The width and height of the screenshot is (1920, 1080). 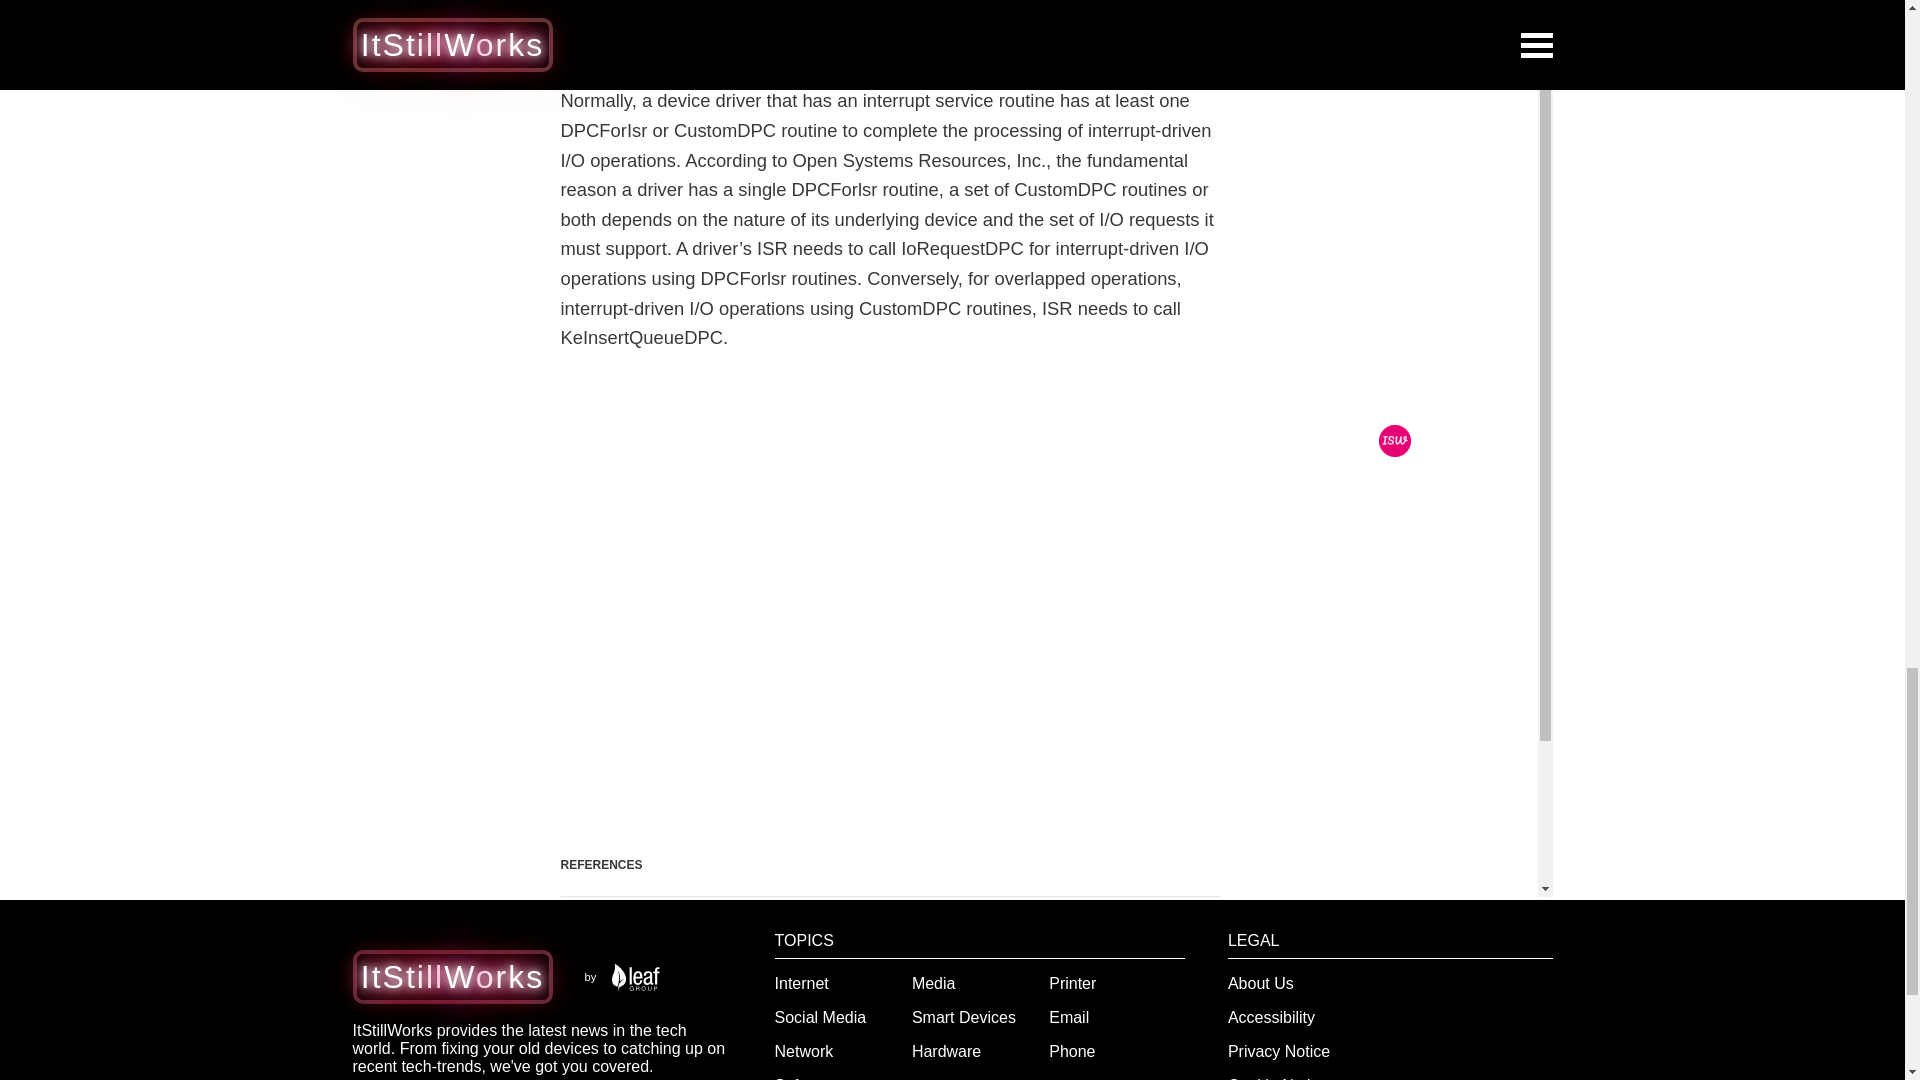 I want to click on Accessibility, so click(x=1272, y=1017).